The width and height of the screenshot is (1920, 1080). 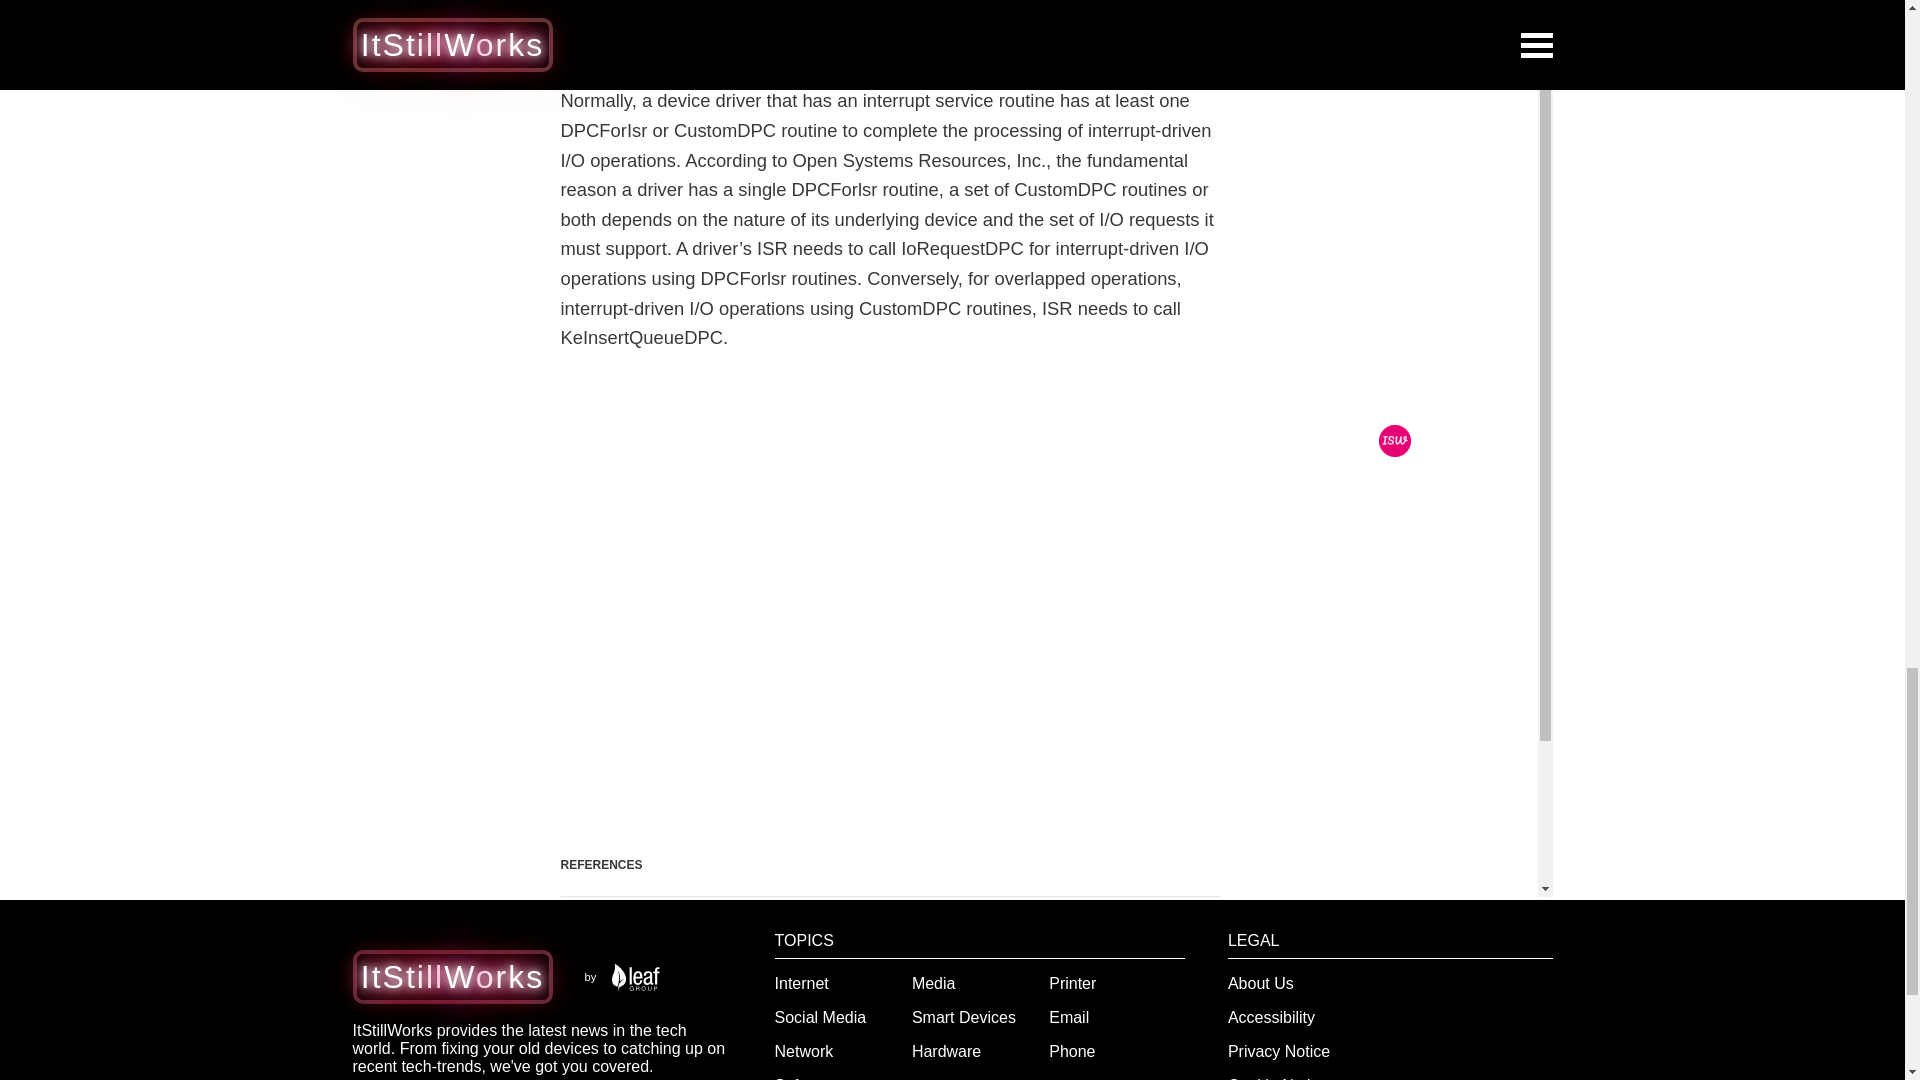 I want to click on Accessibility, so click(x=1272, y=1017).